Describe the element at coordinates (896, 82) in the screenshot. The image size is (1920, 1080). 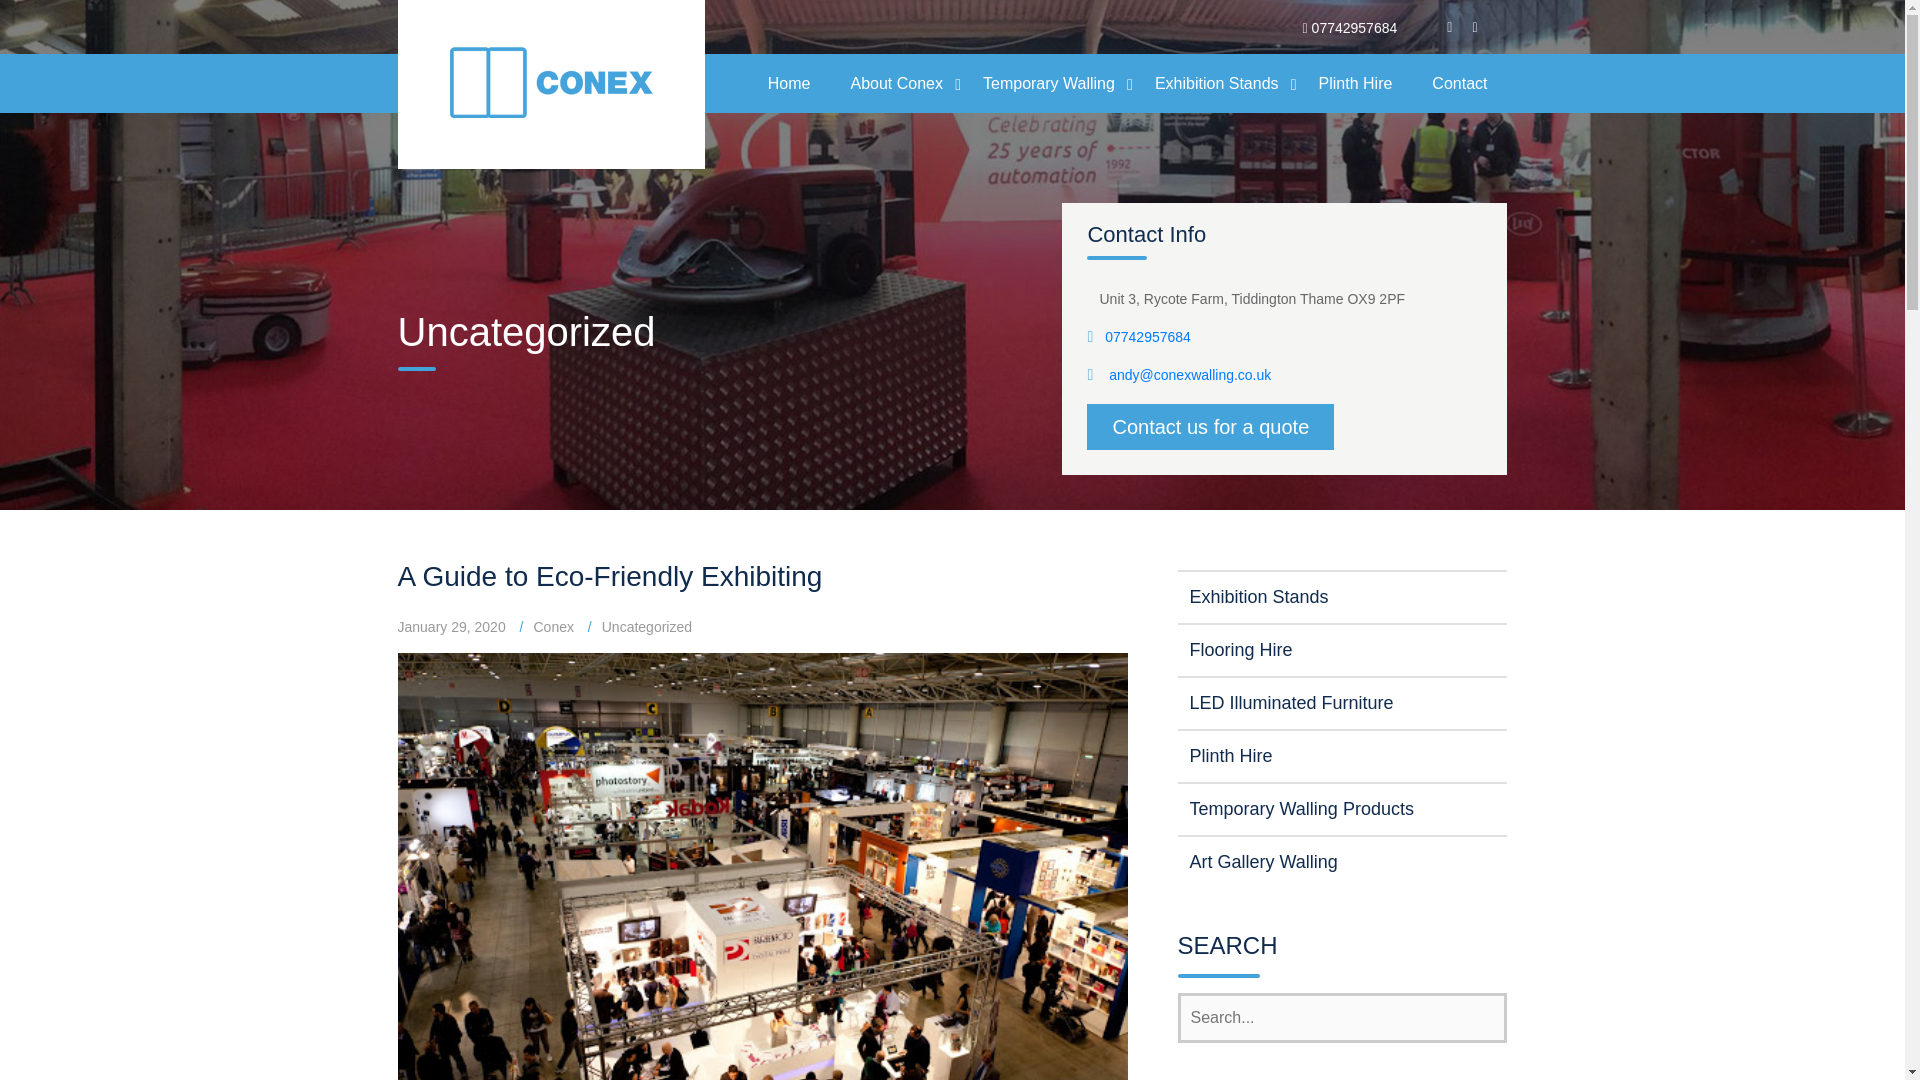
I see `About Conex` at that location.